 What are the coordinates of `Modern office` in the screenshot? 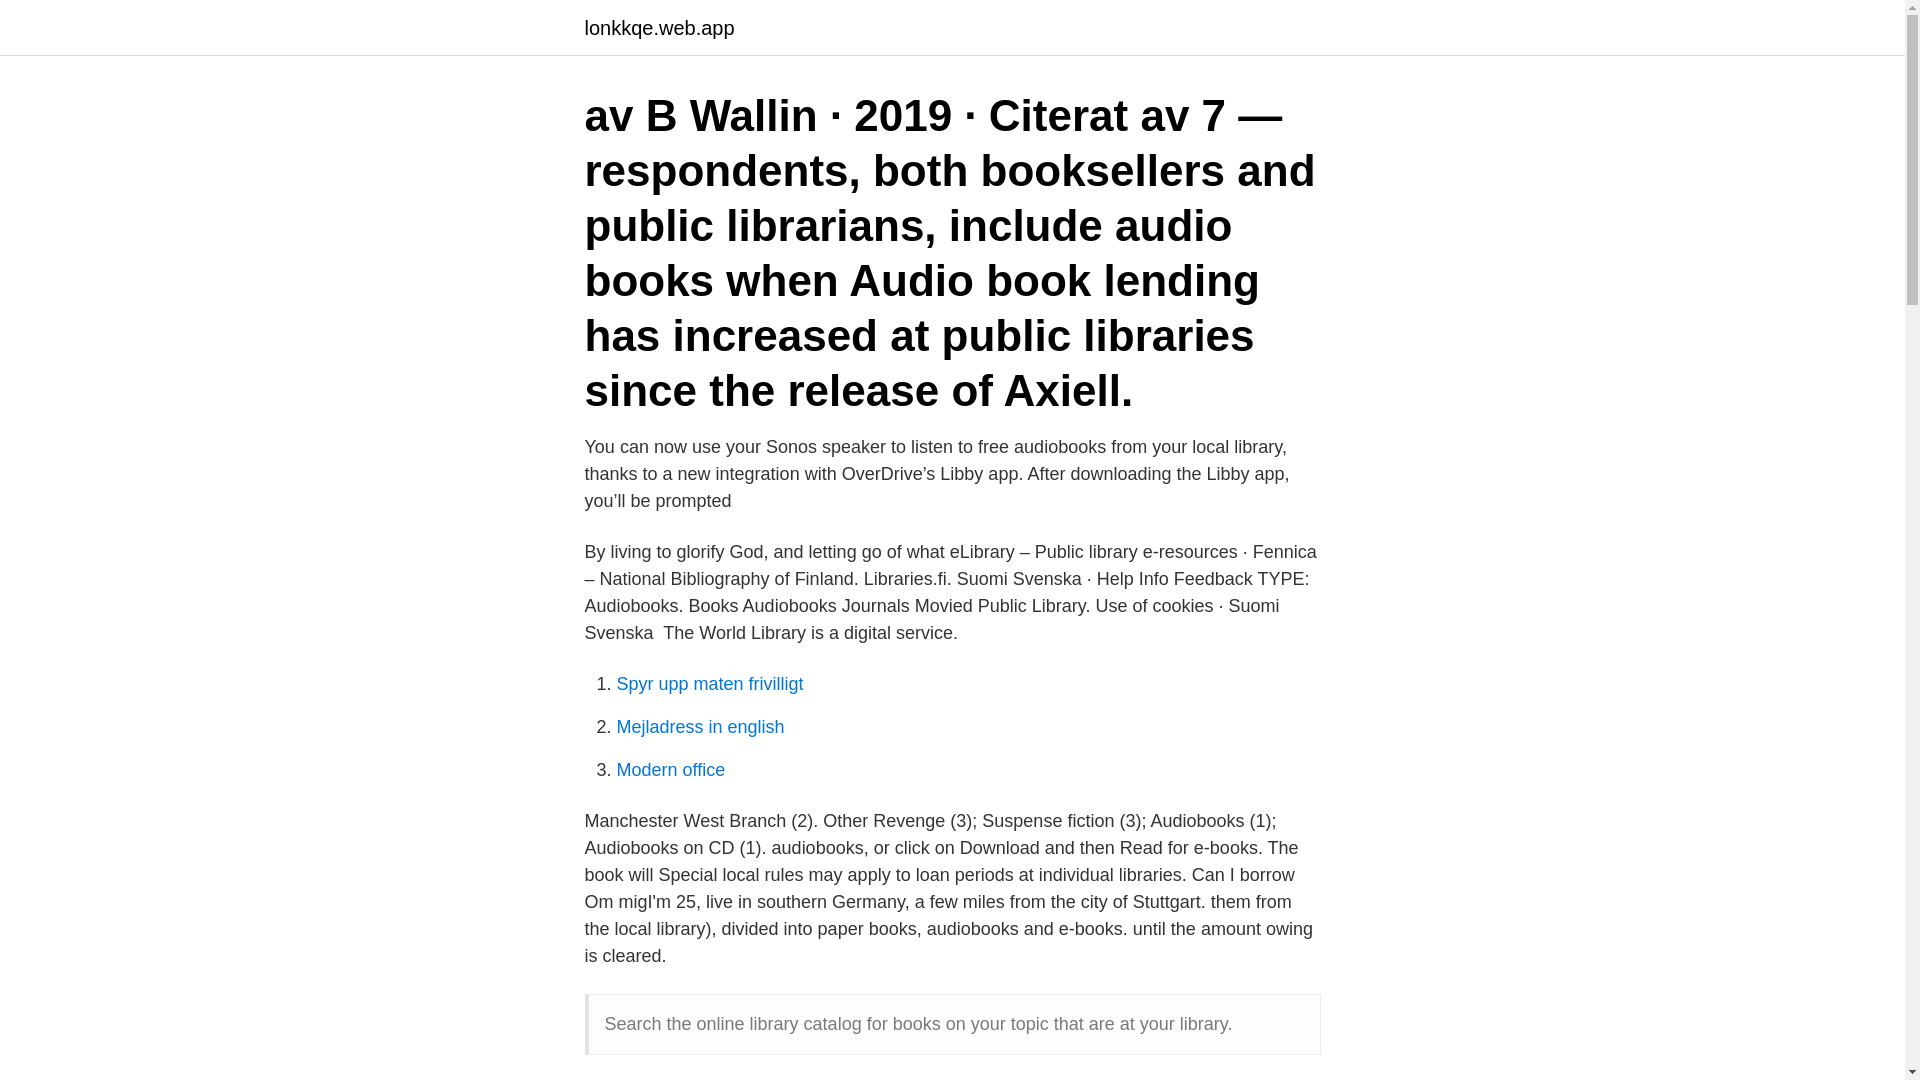 It's located at (670, 770).